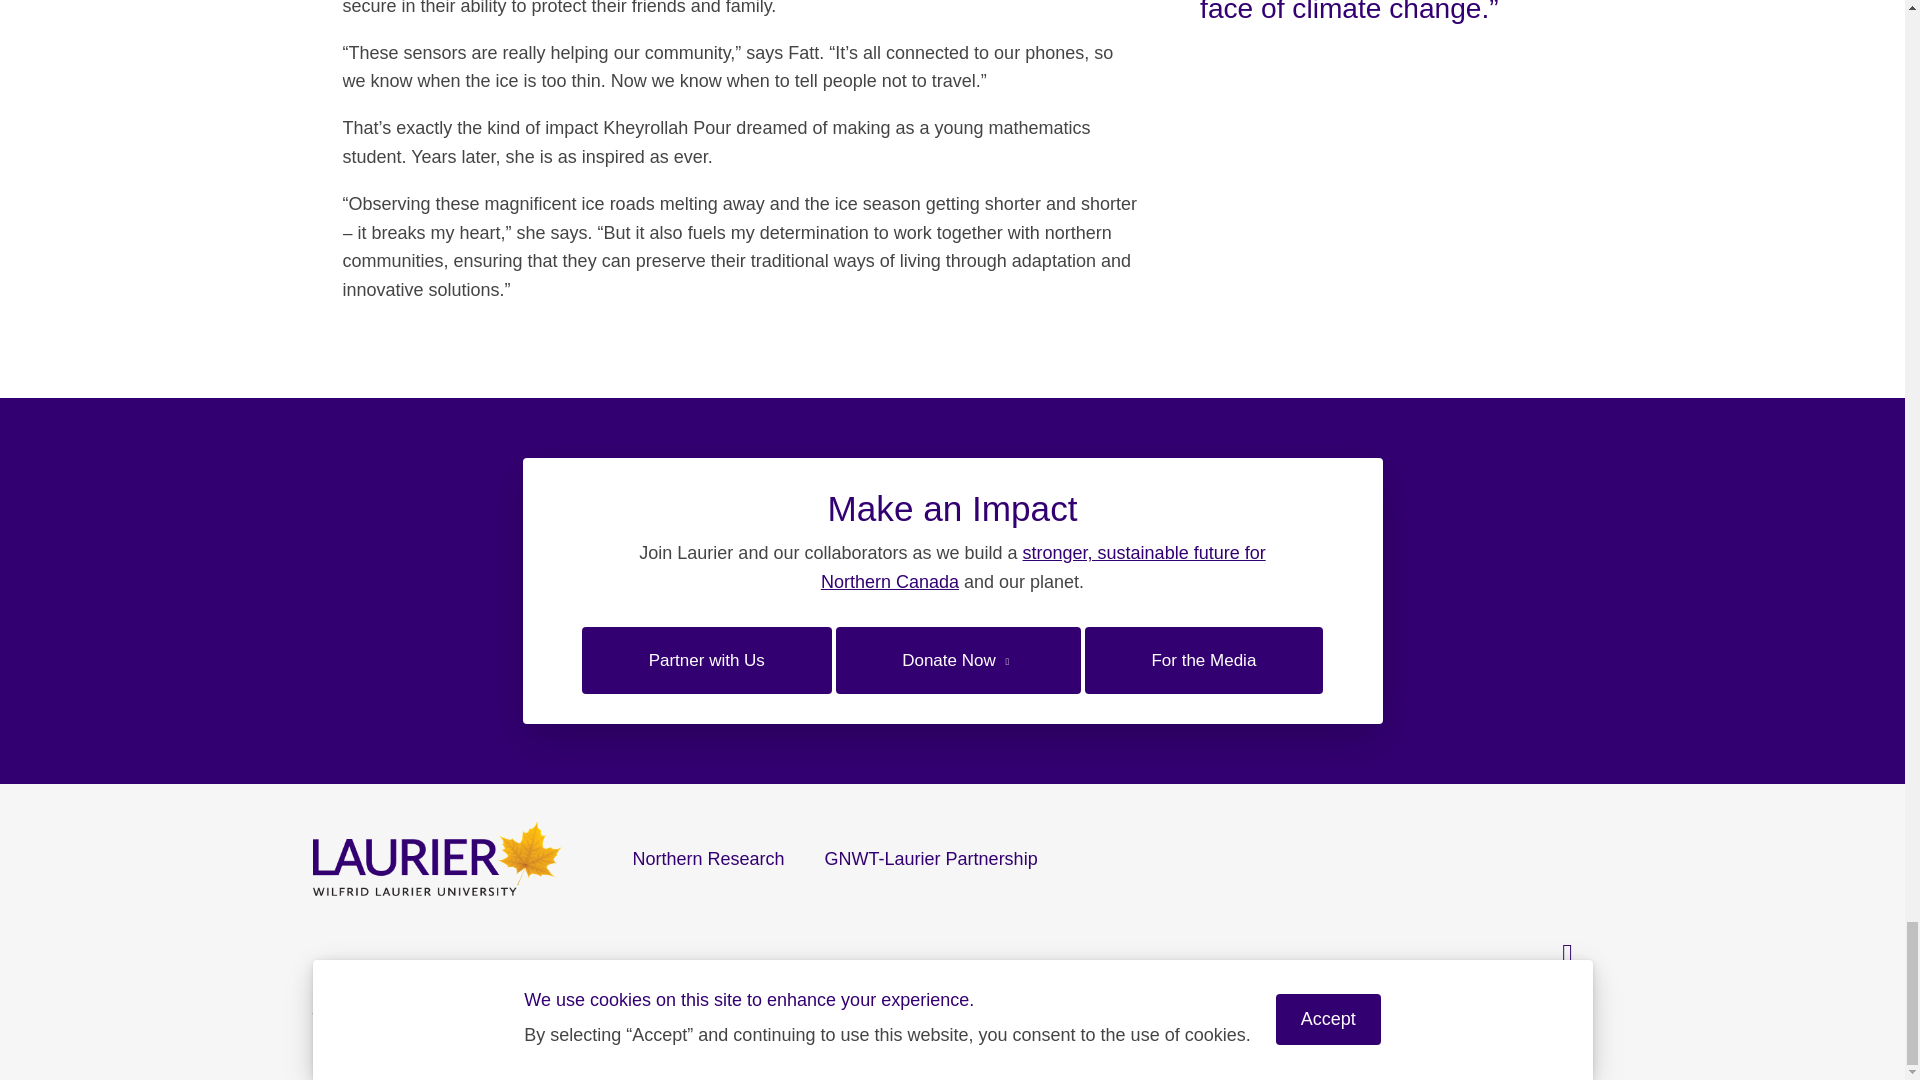 Image resolution: width=1920 pixels, height=1080 pixels. I want to click on Donate Now, so click(958, 660).